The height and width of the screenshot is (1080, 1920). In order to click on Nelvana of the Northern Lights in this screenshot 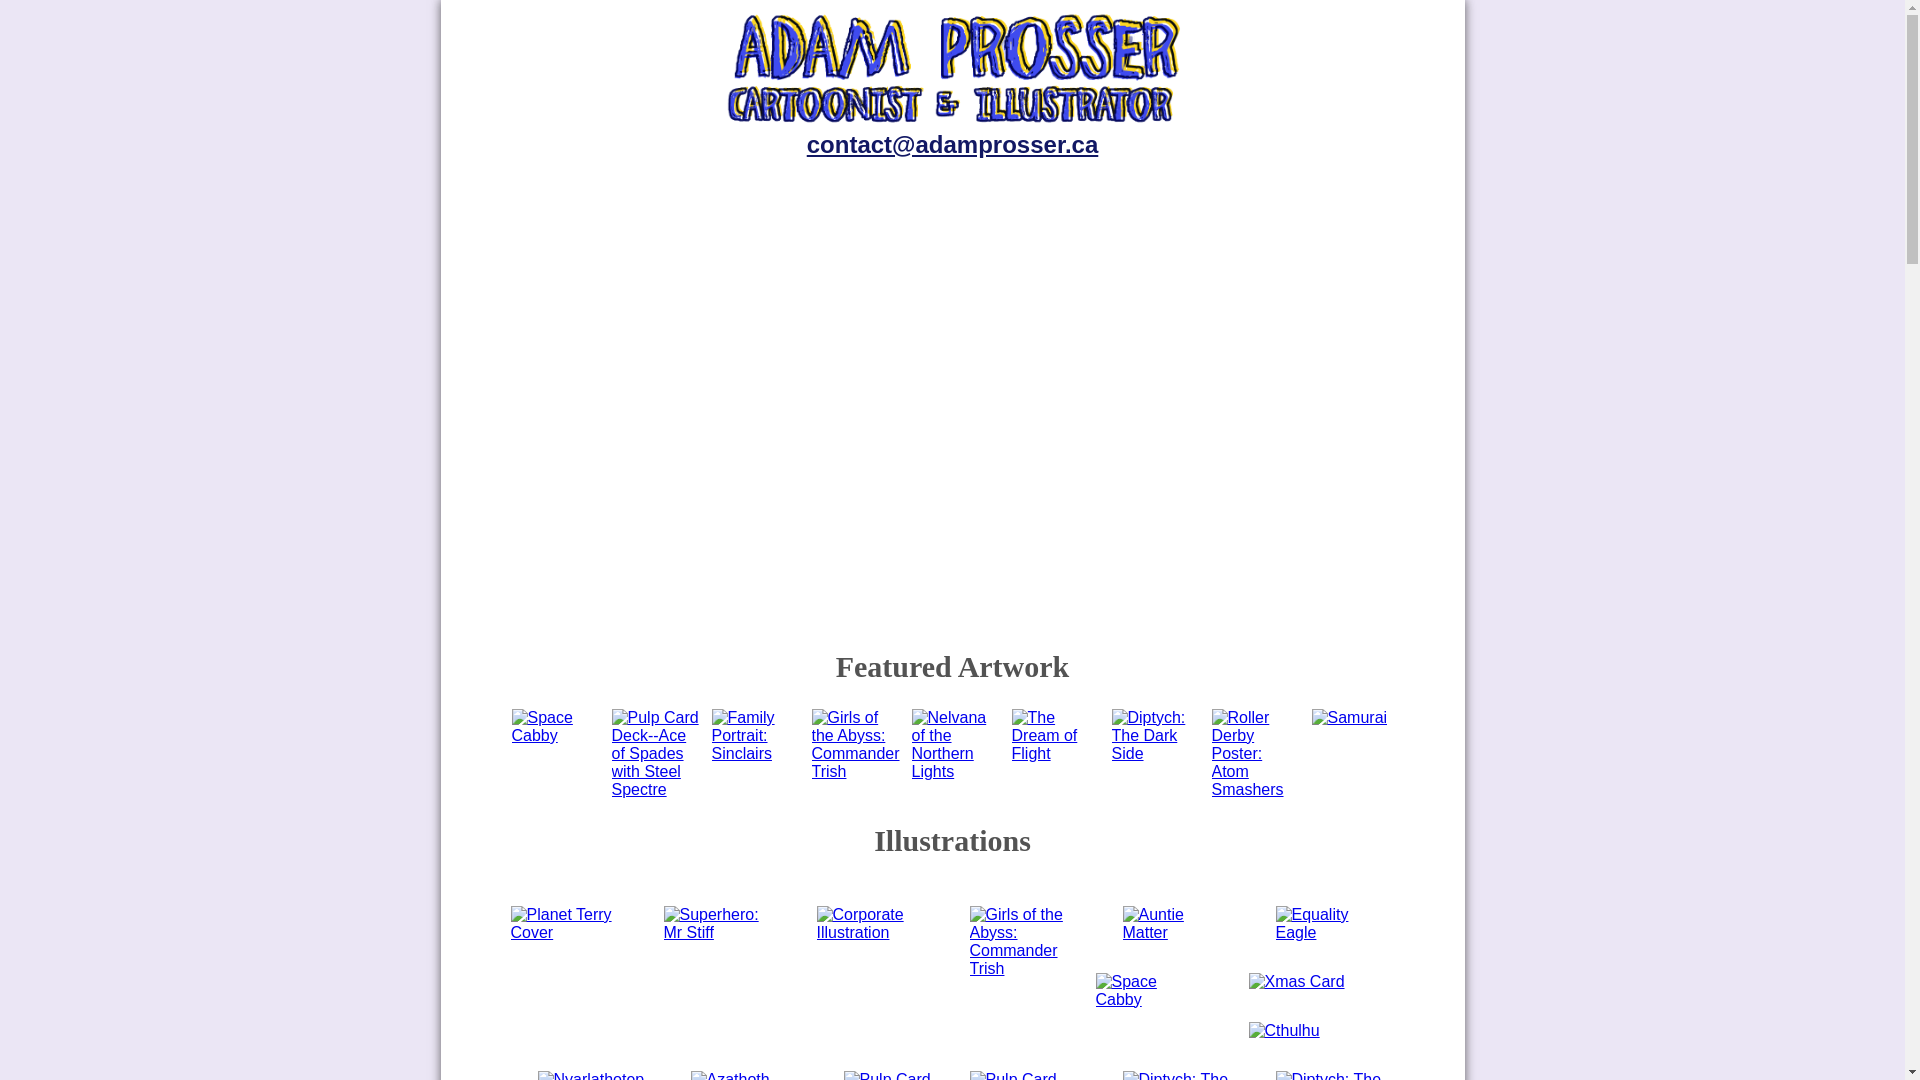, I will do `click(957, 772)`.